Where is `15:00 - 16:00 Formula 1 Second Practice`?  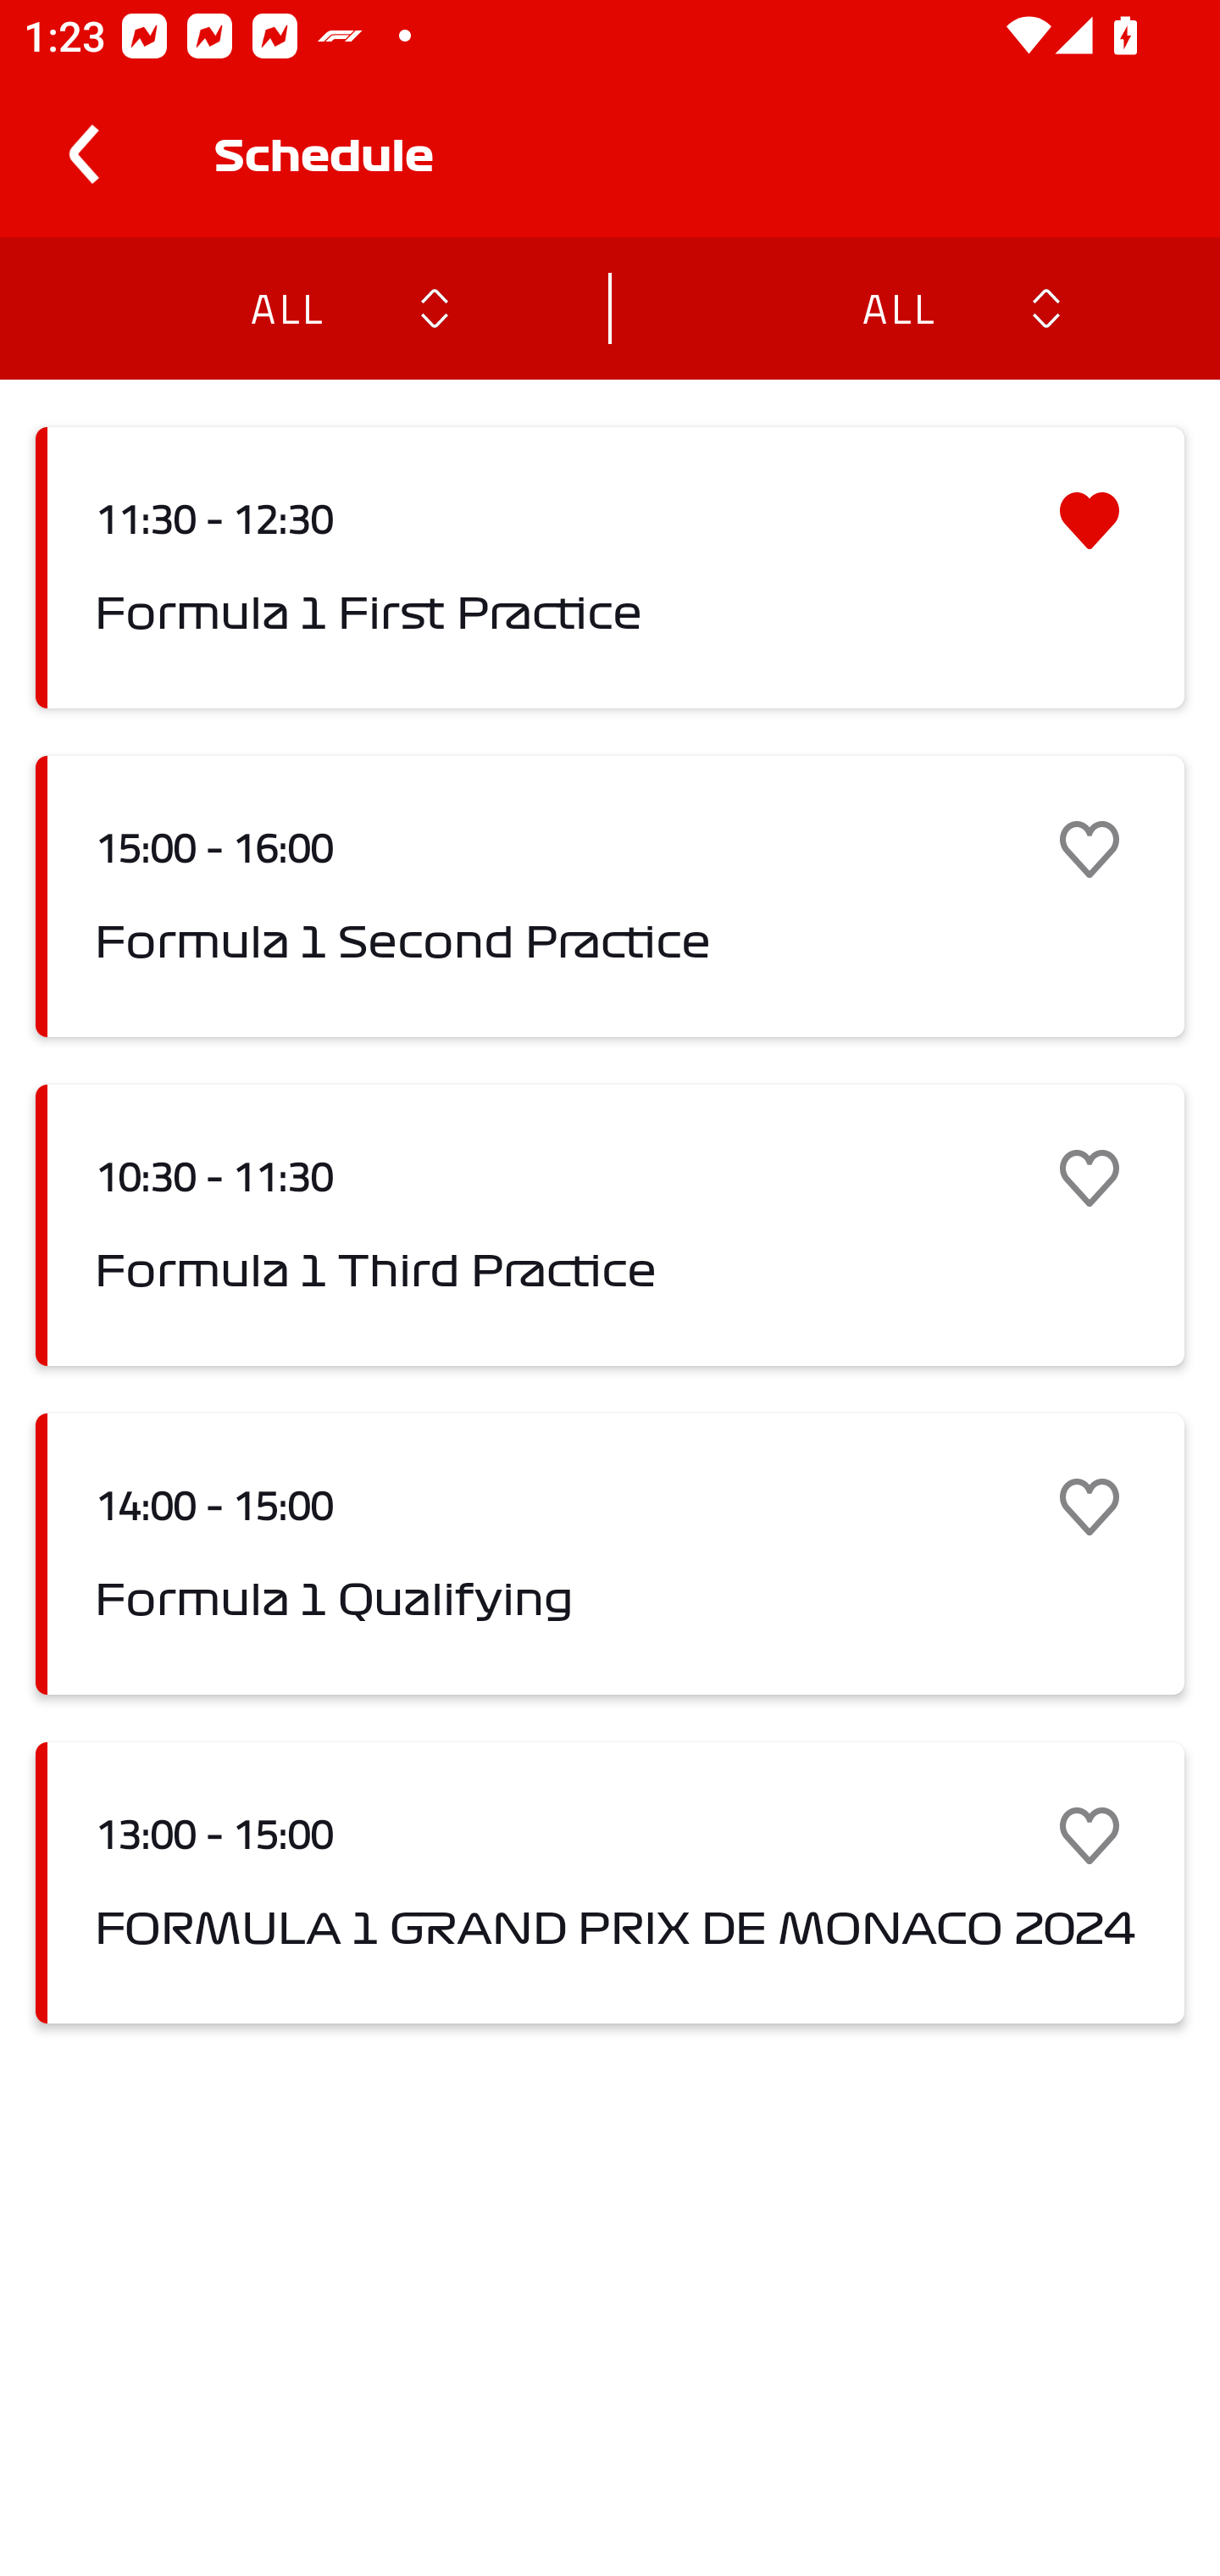
15:00 - 16:00 Formula 1 Second Practice is located at coordinates (610, 897).